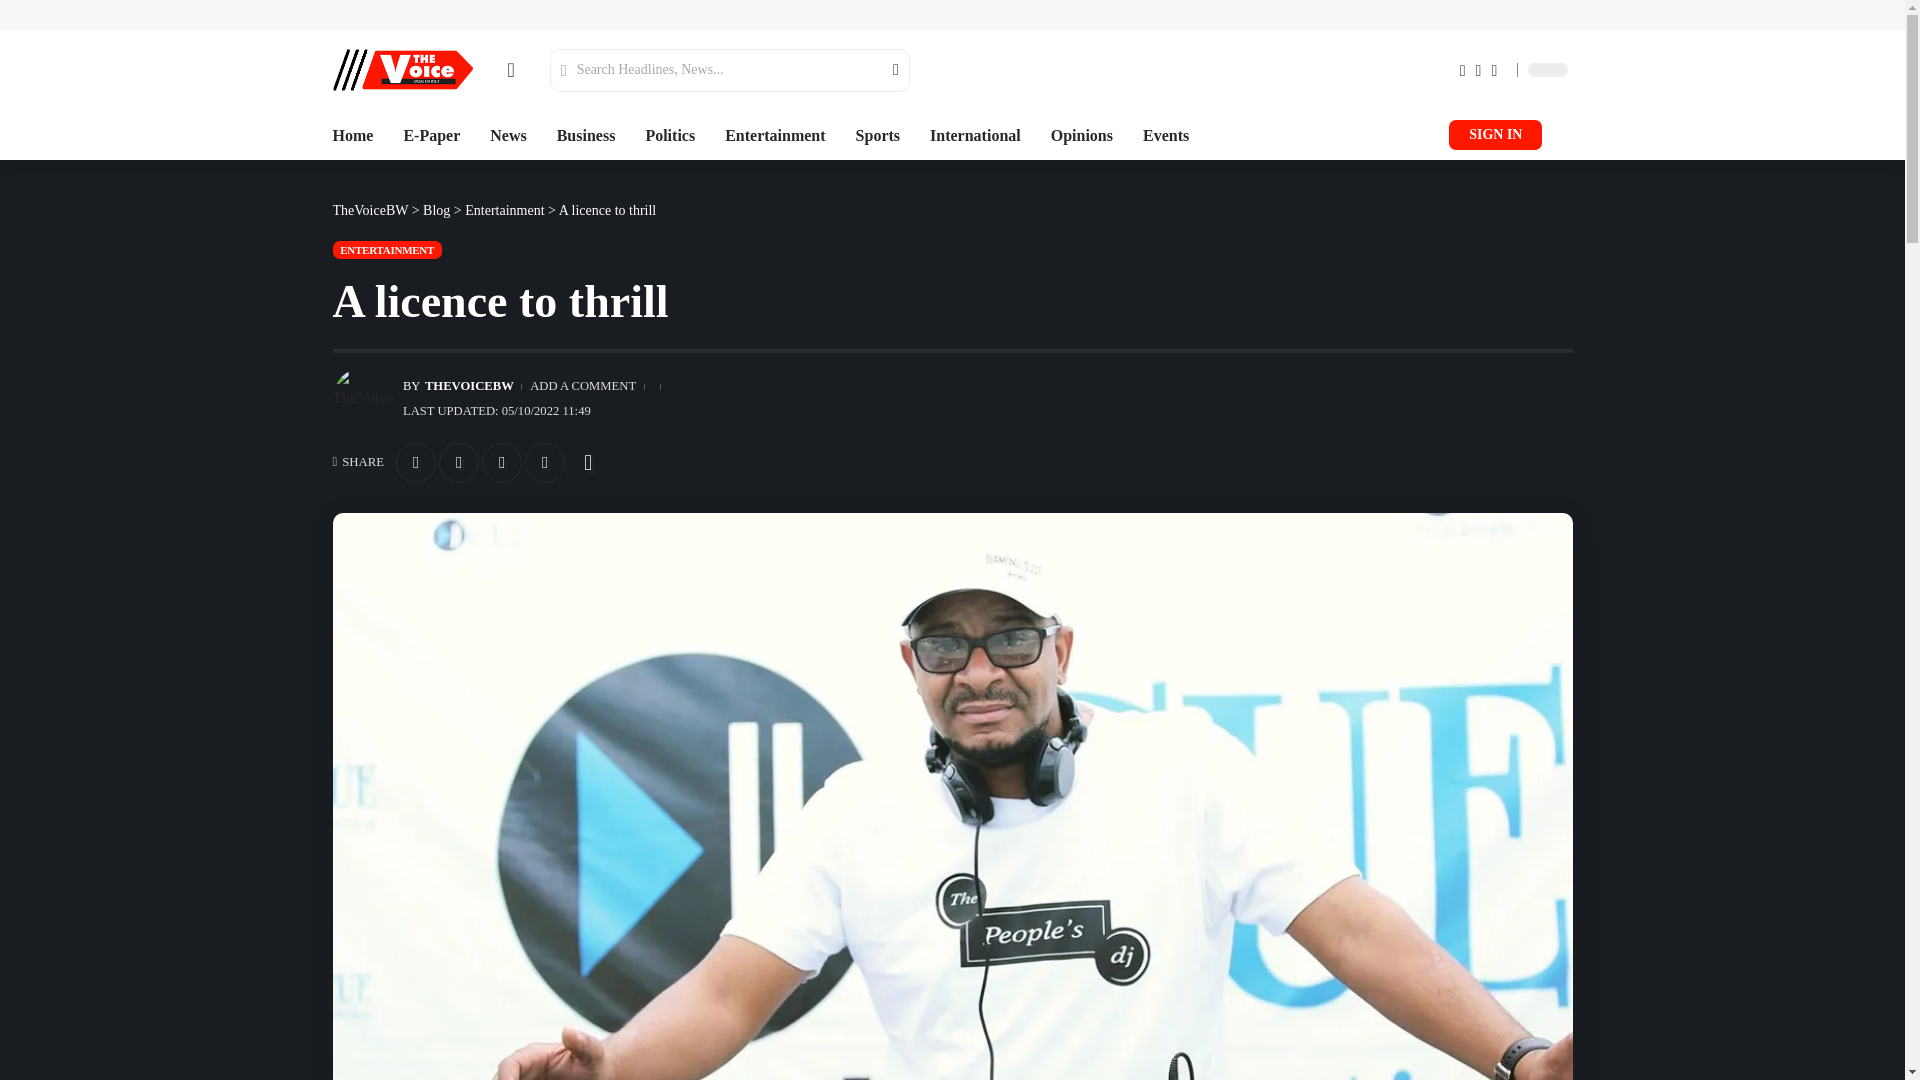 This screenshot has height=1080, width=1920. Describe the element at coordinates (775, 136) in the screenshot. I see `Entertainment` at that location.